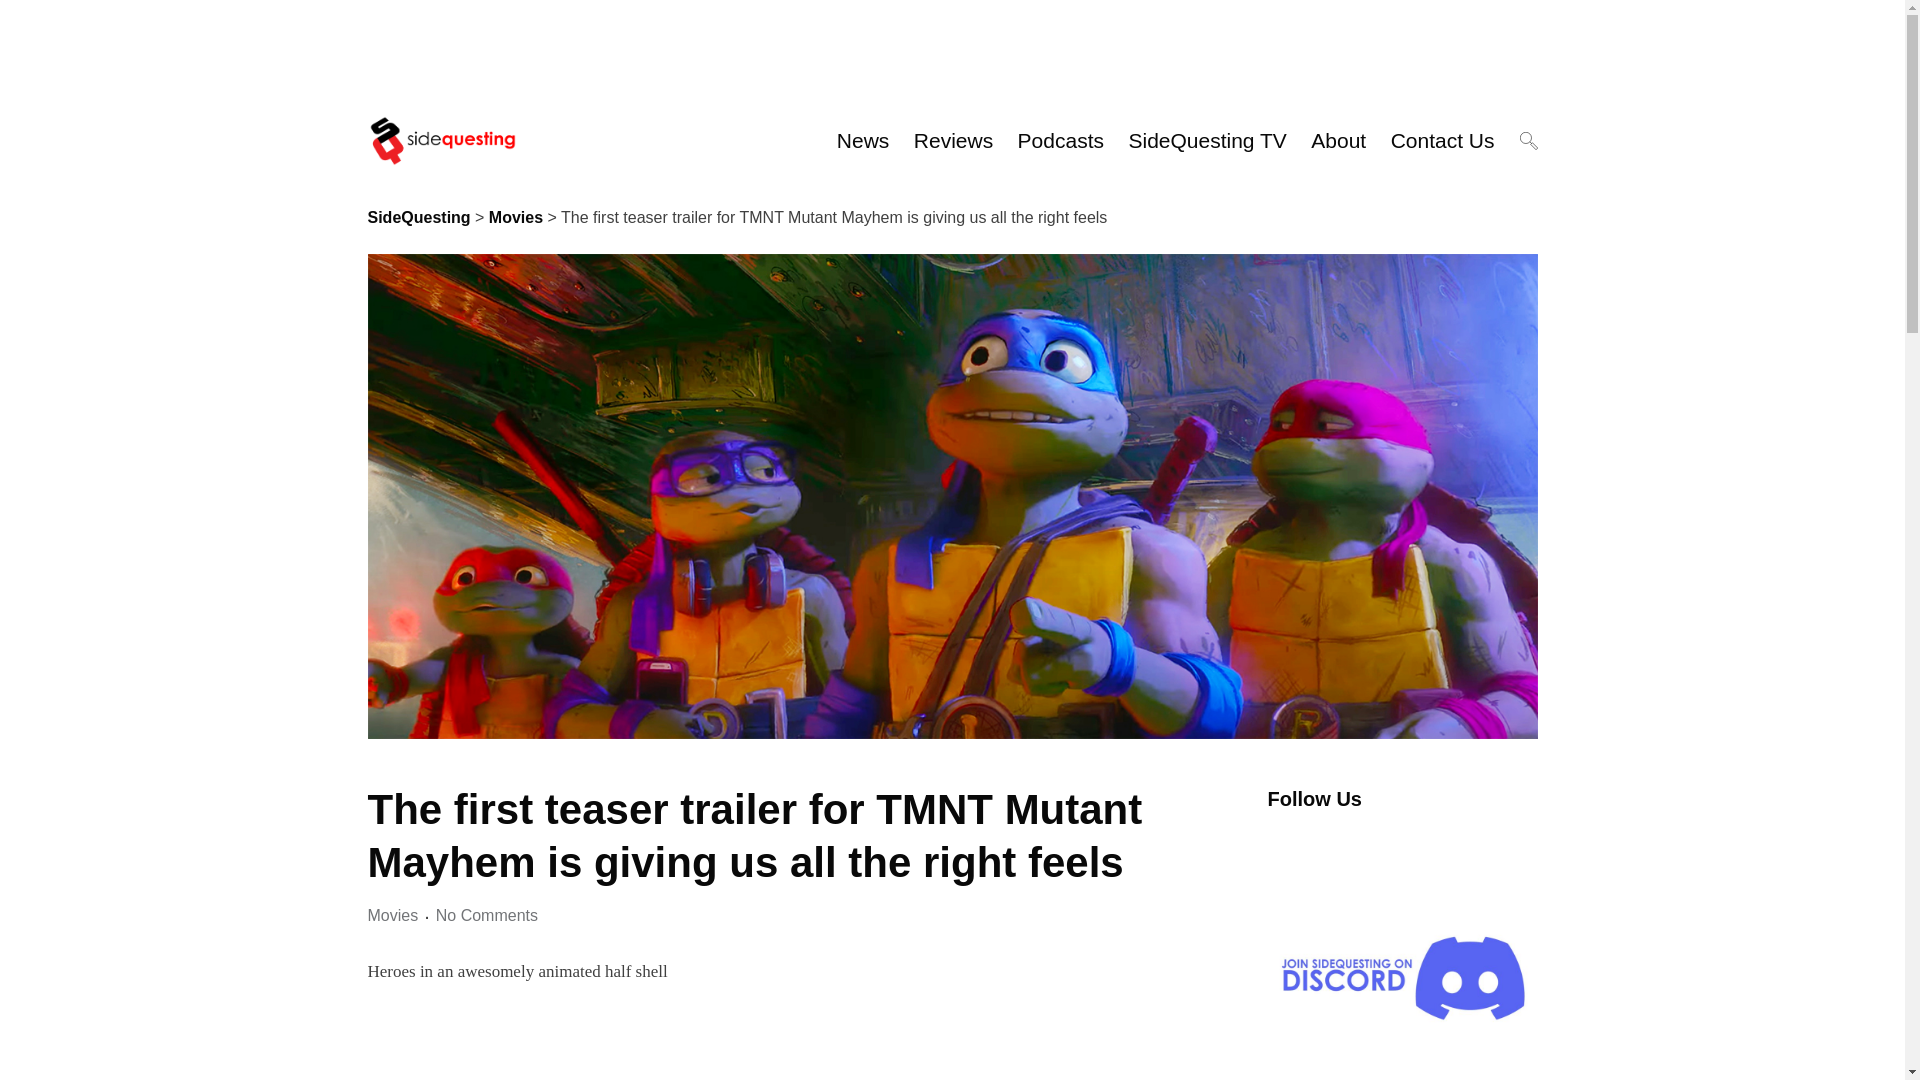  I want to click on Movies, so click(393, 916).